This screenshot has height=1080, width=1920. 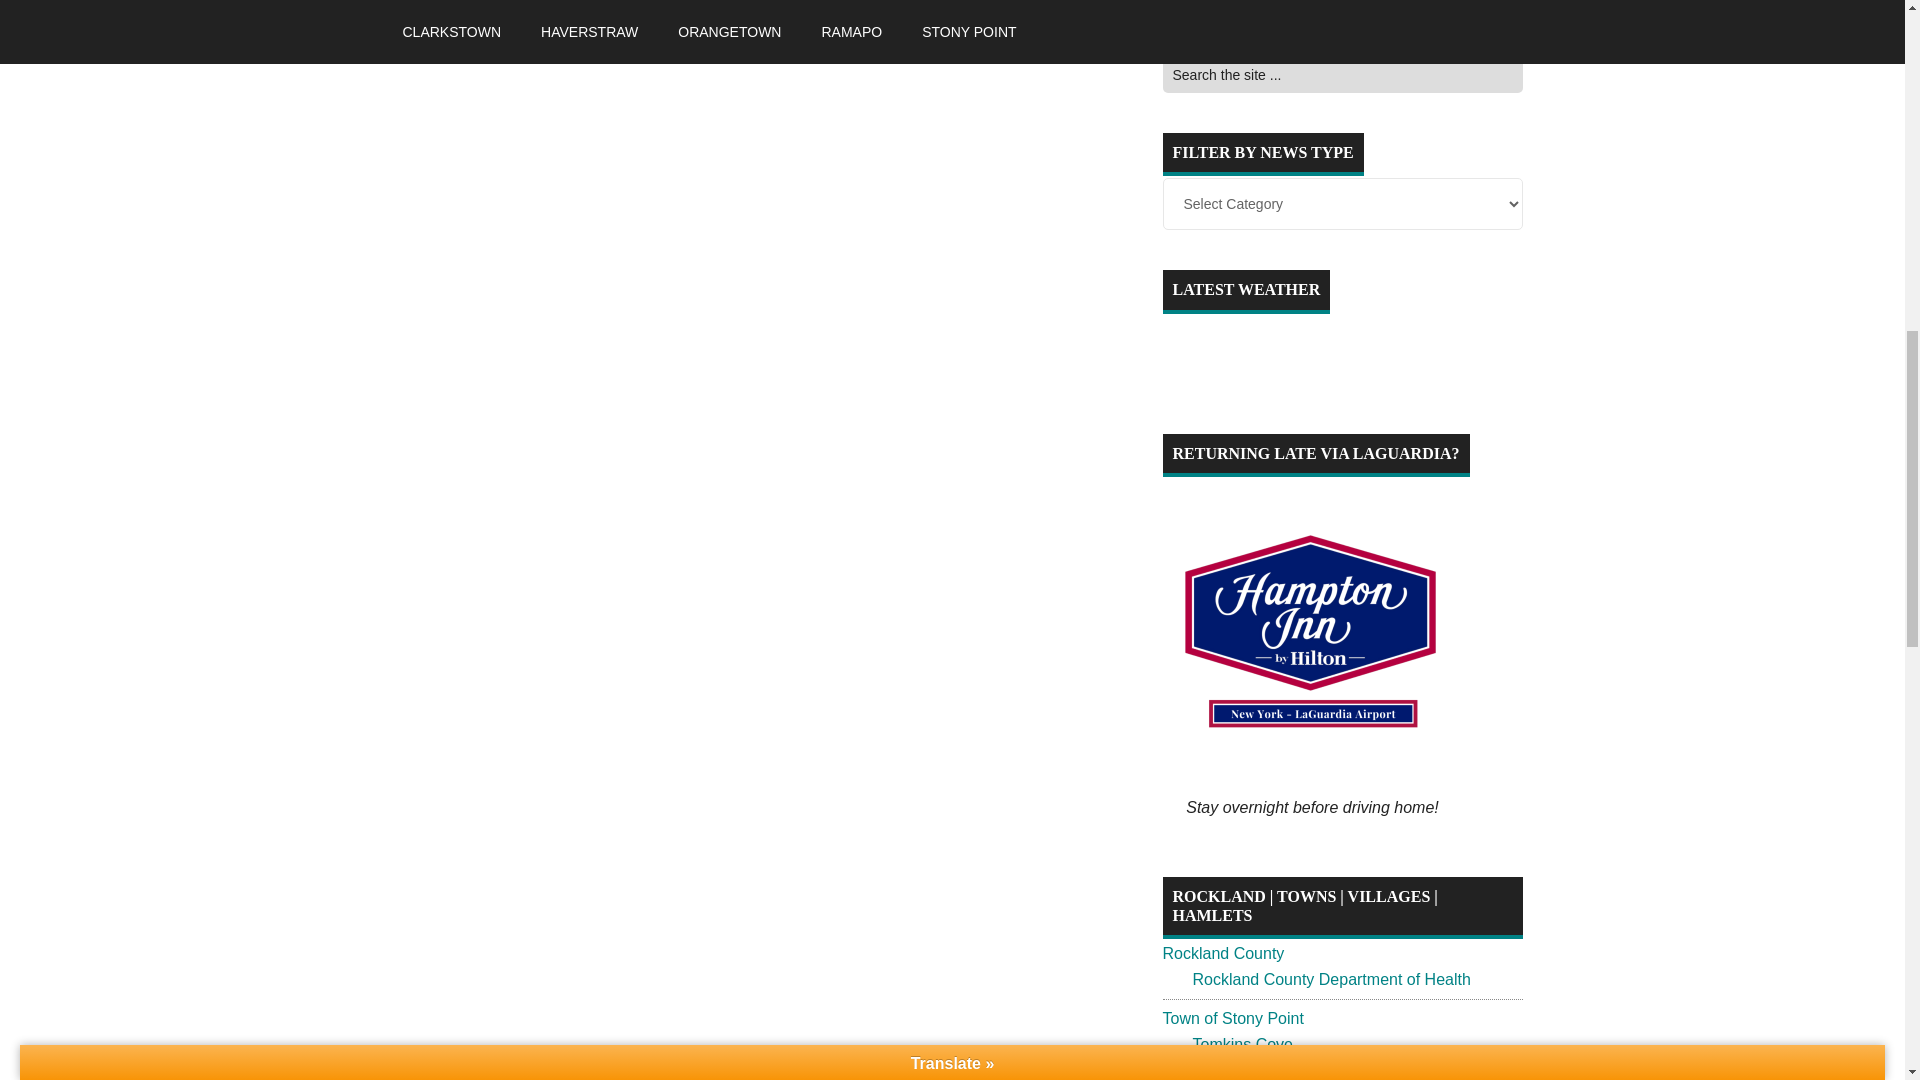 I want to click on Rockland County, so click(x=1222, y=954).